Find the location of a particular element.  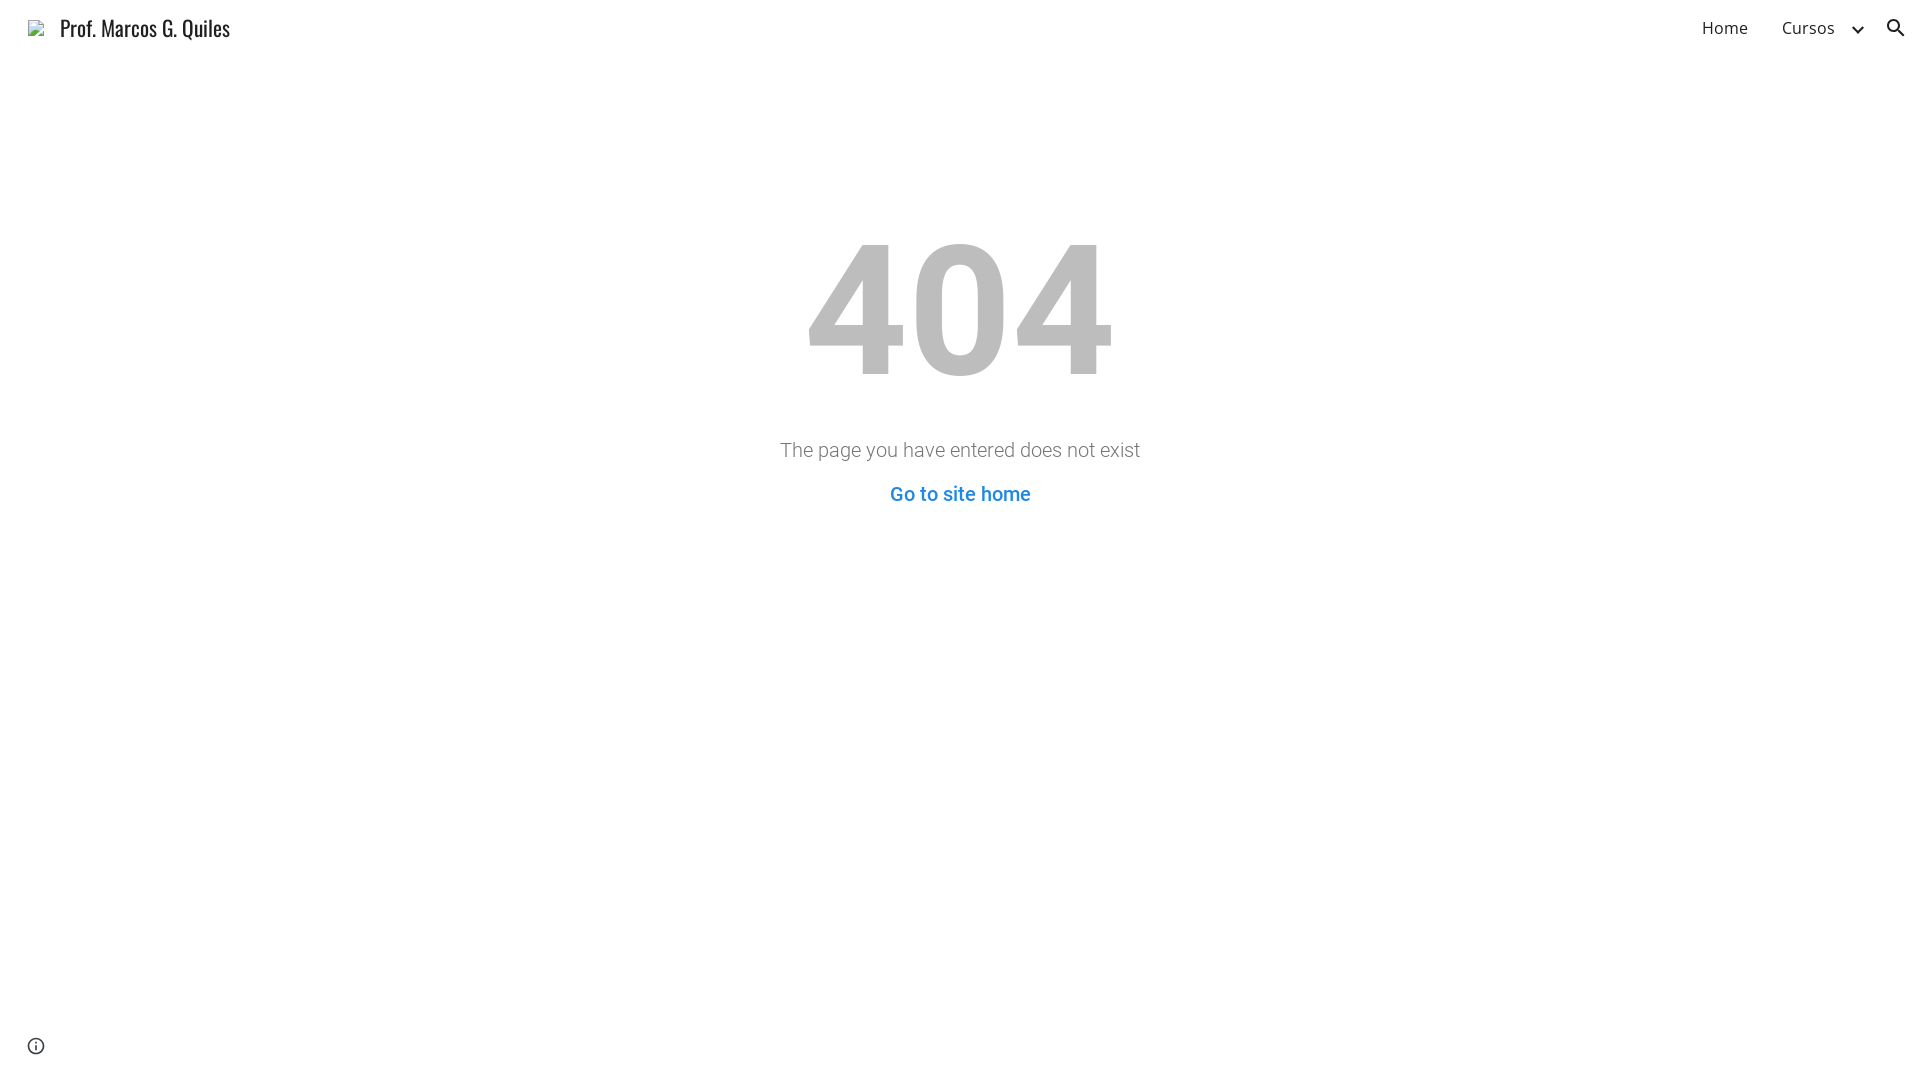

Prof. Marcos G. Quiles is located at coordinates (129, 24).